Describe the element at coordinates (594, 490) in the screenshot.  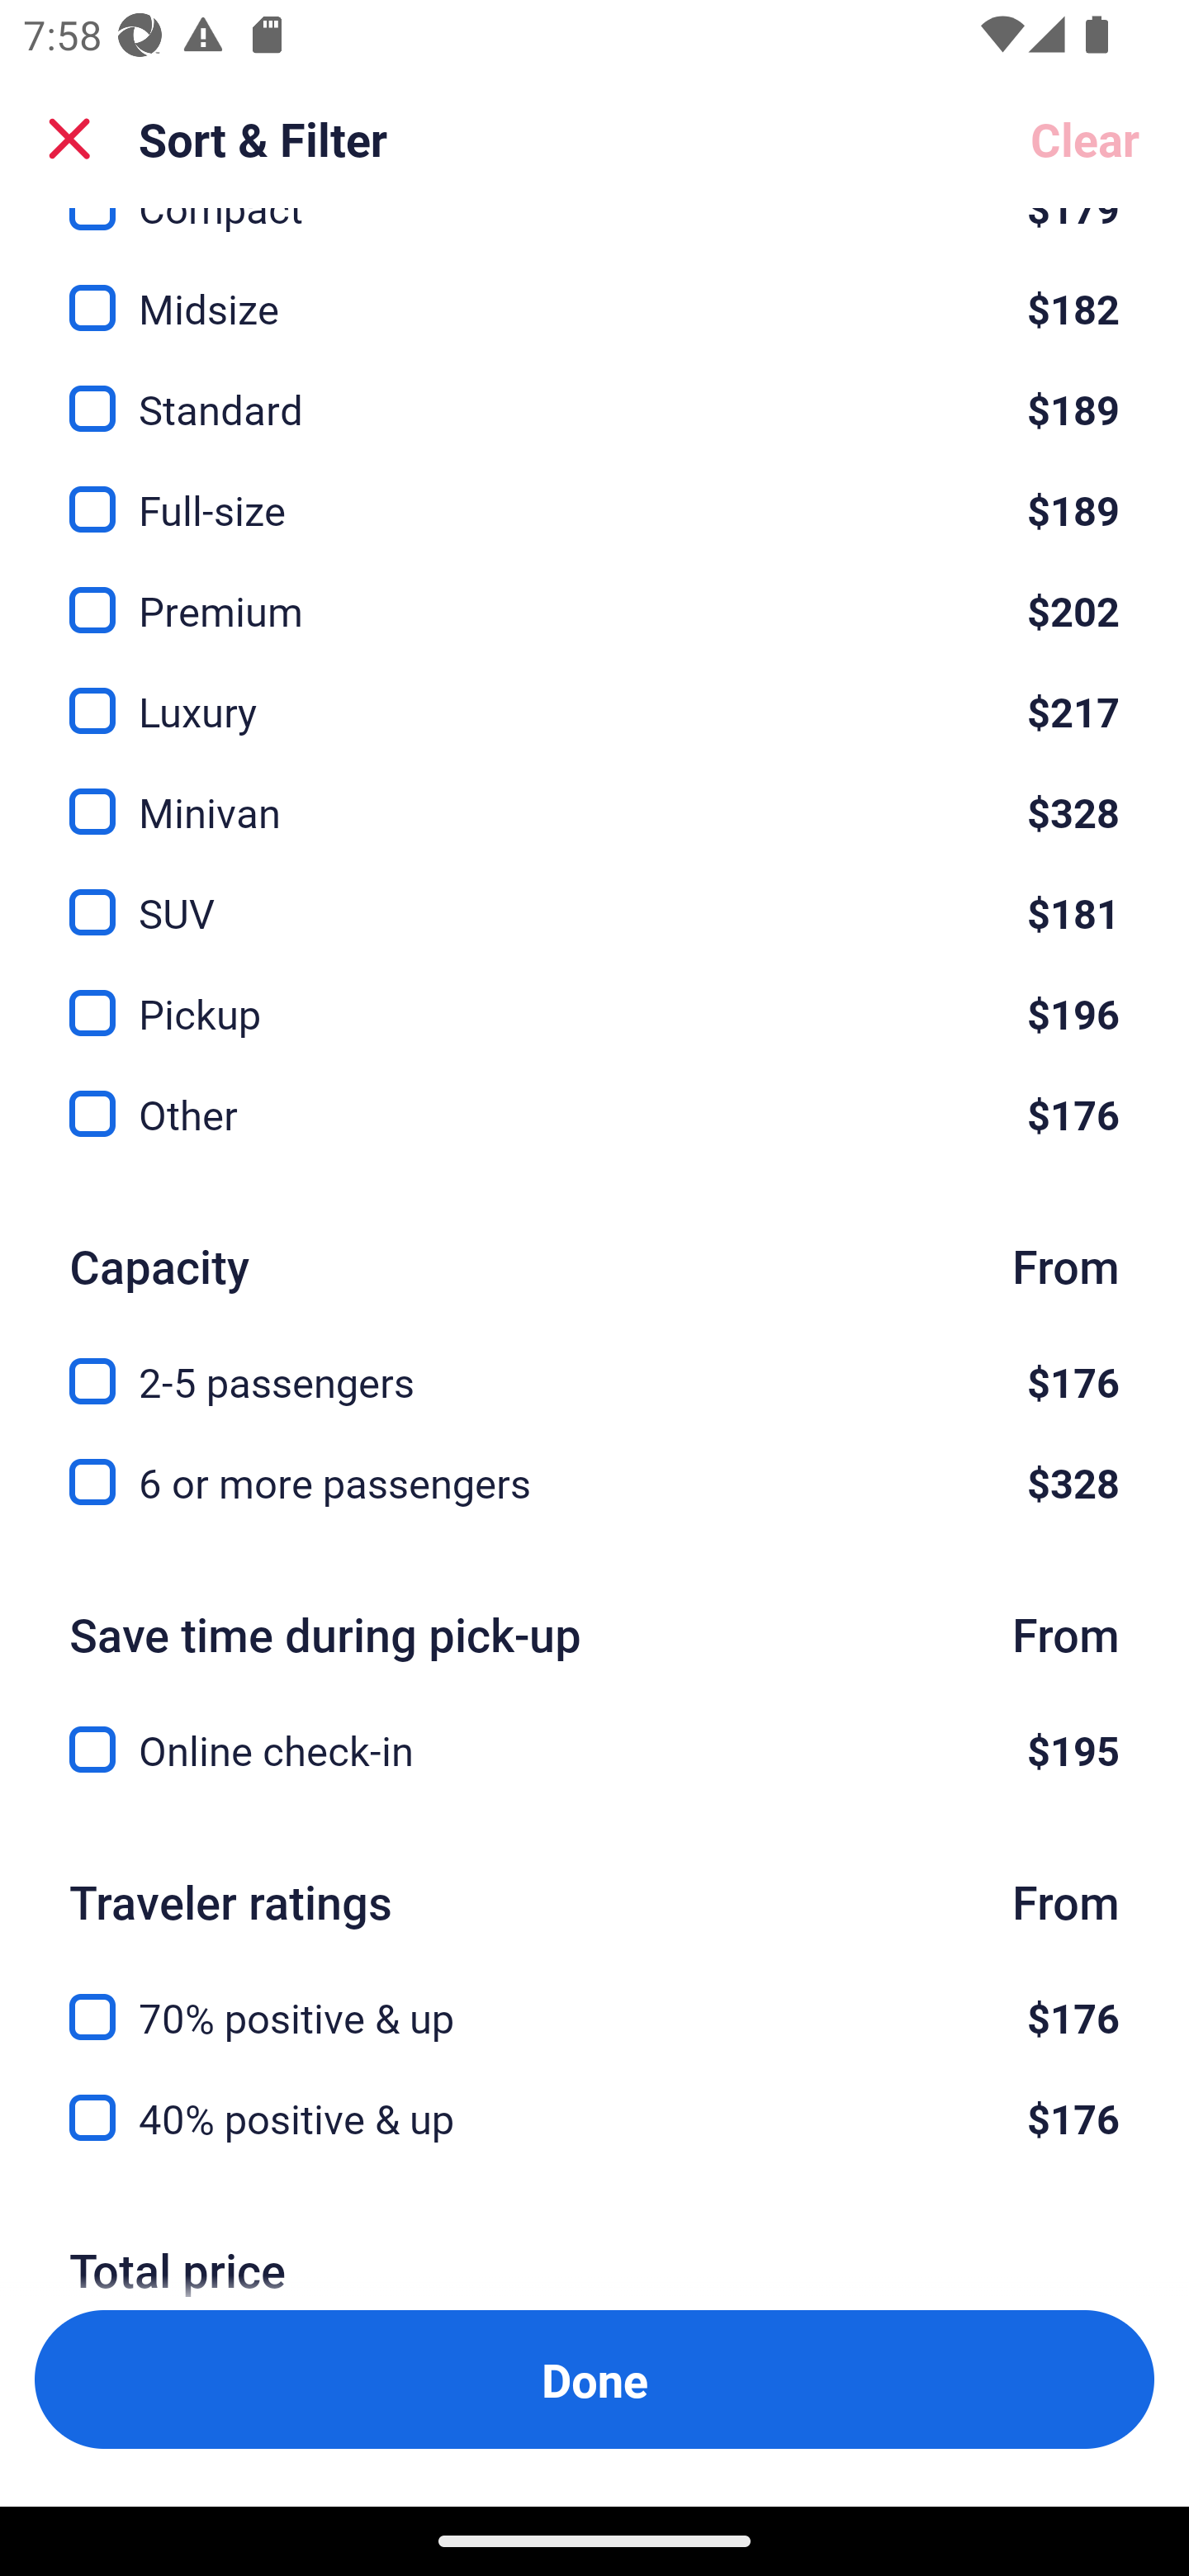
I see `Full-size, $189 Full-size $189` at that location.